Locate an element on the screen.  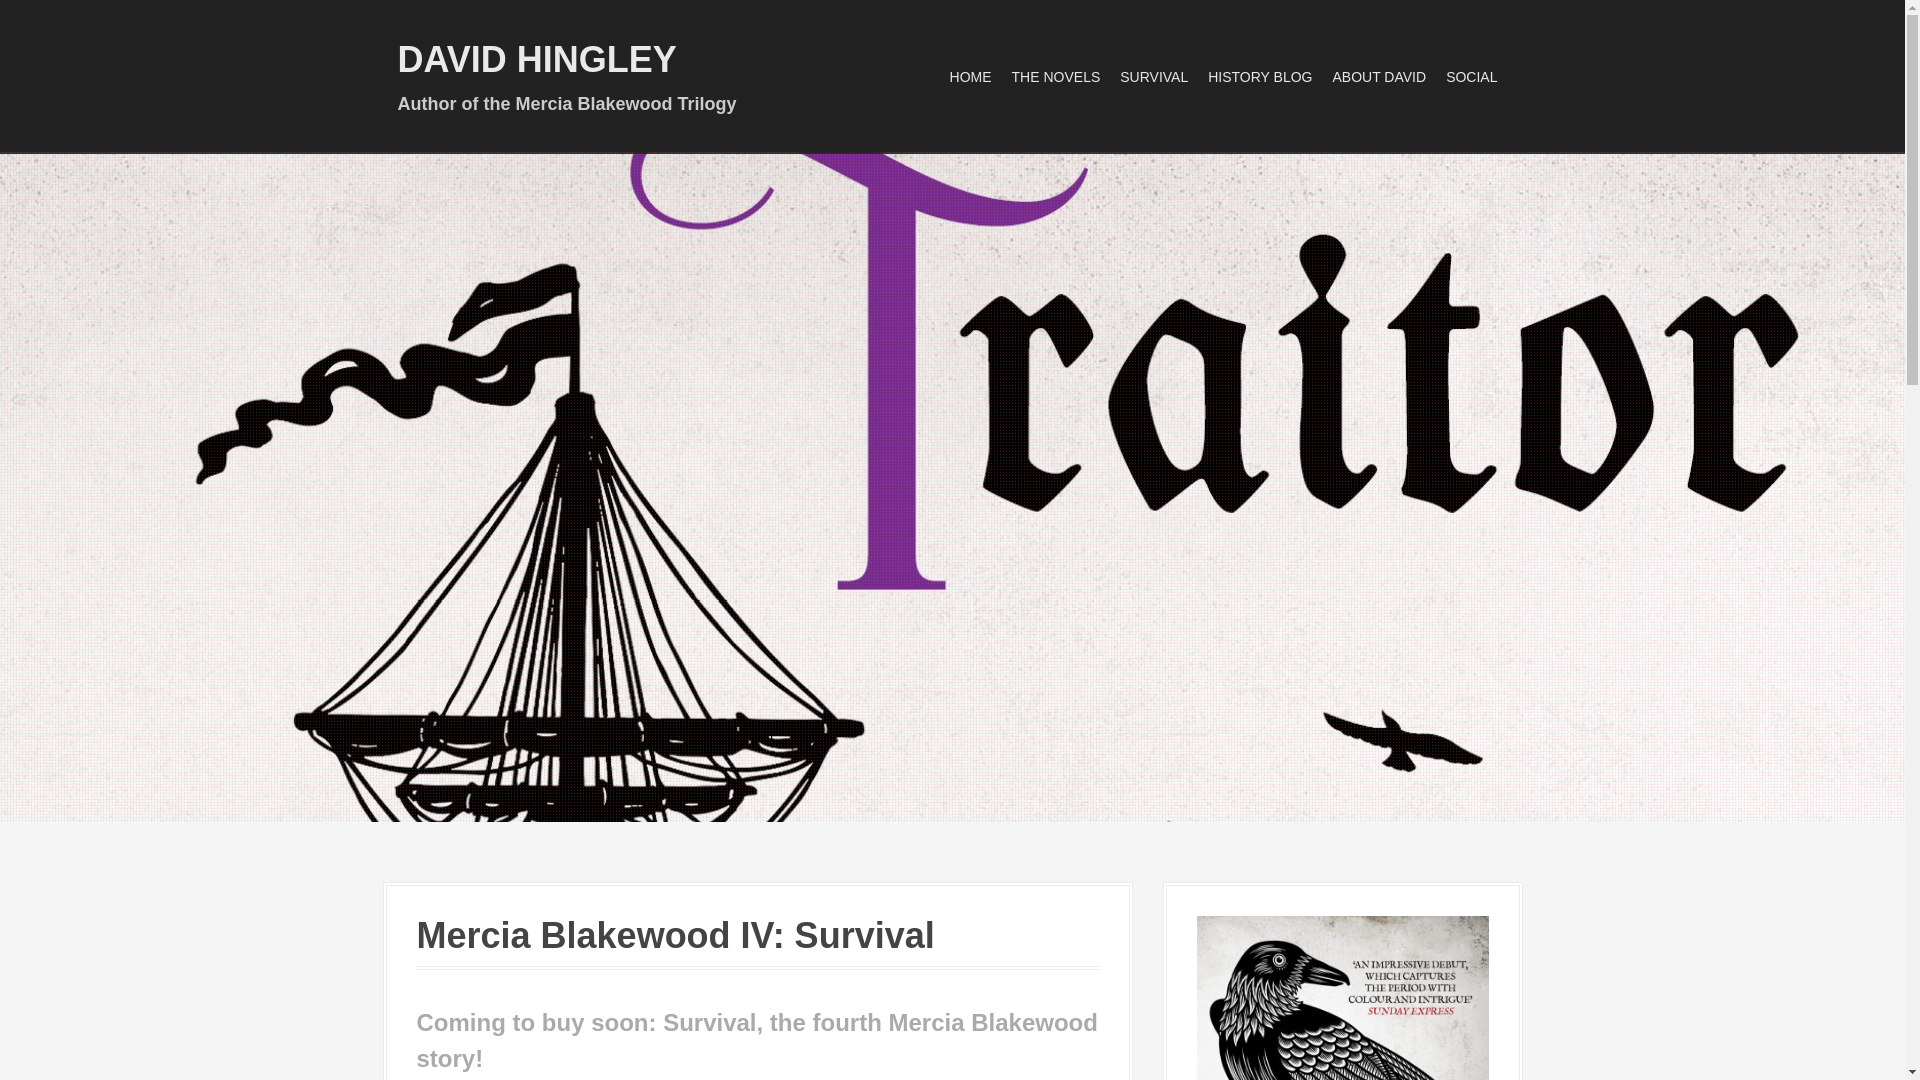
DAVID HINGLEY is located at coordinates (537, 58).